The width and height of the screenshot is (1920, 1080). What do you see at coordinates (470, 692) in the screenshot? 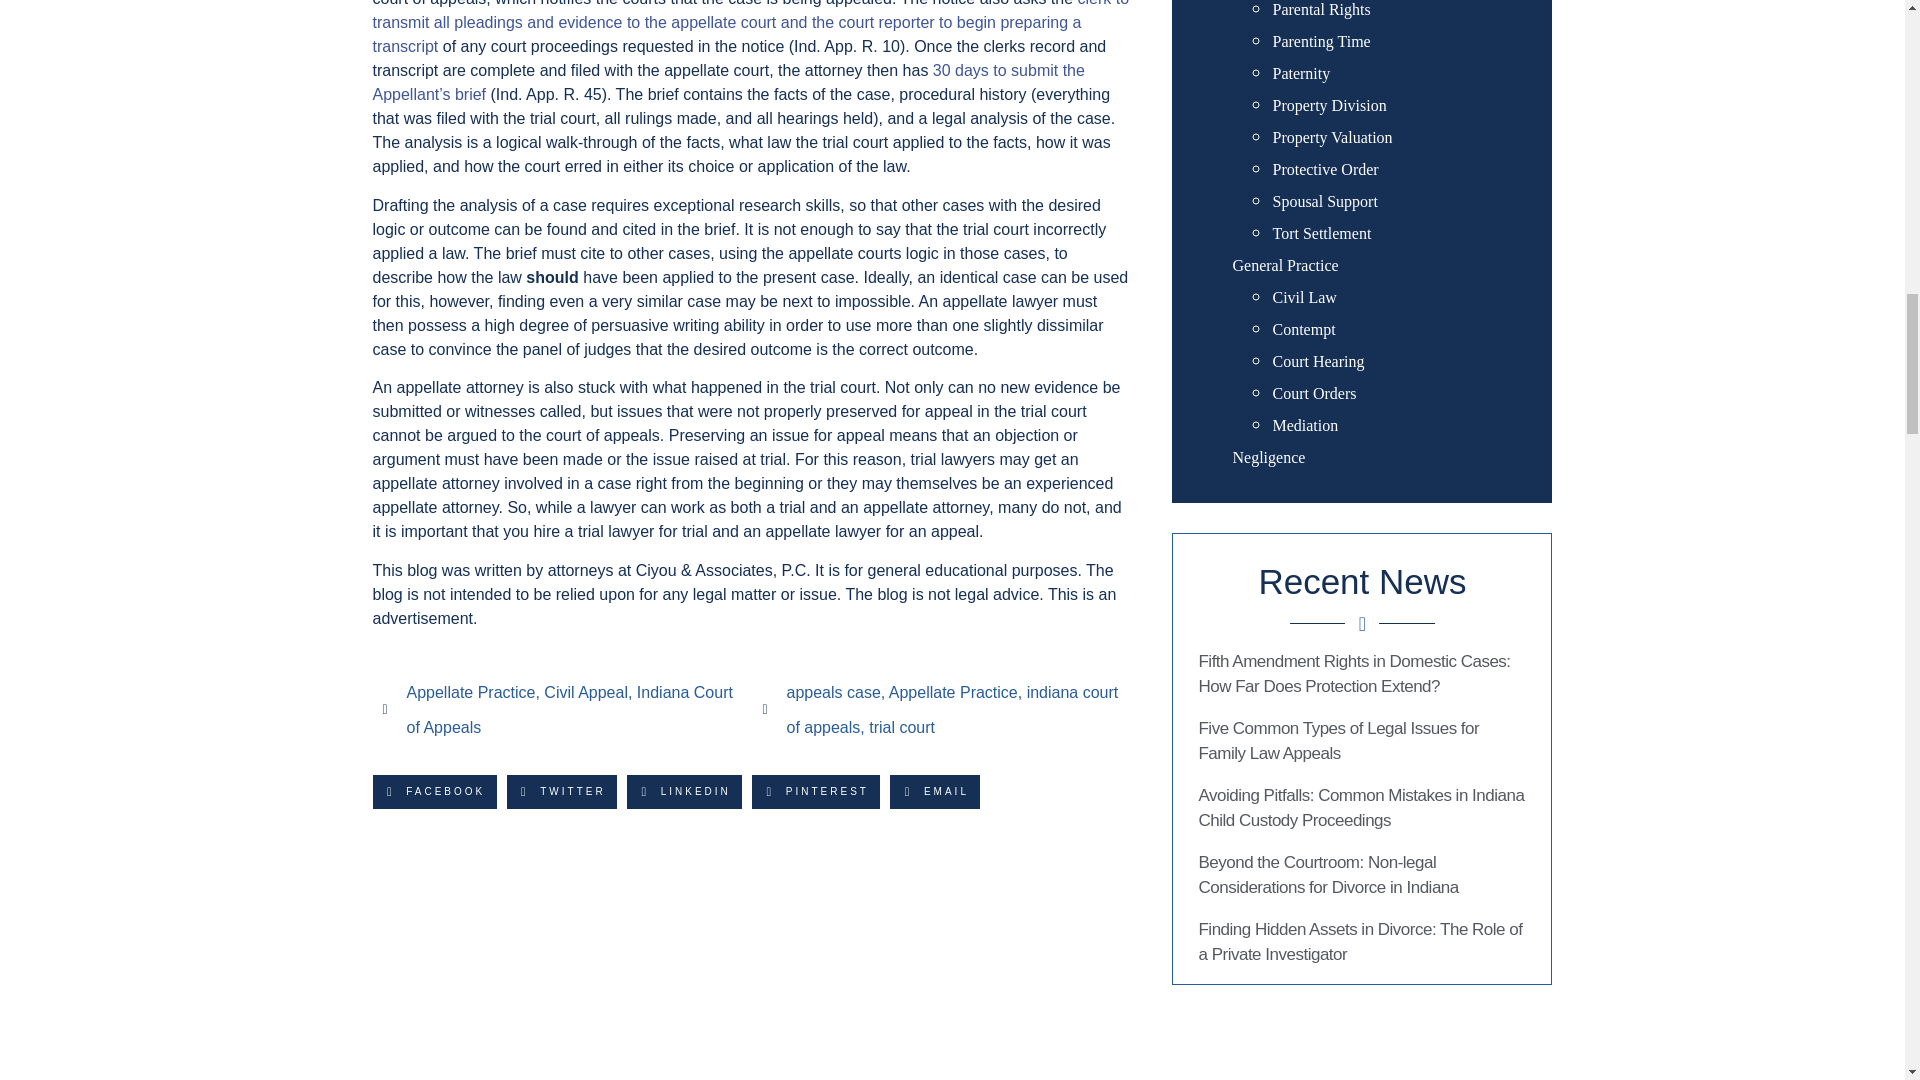
I see `Appellate Practice` at bounding box center [470, 692].